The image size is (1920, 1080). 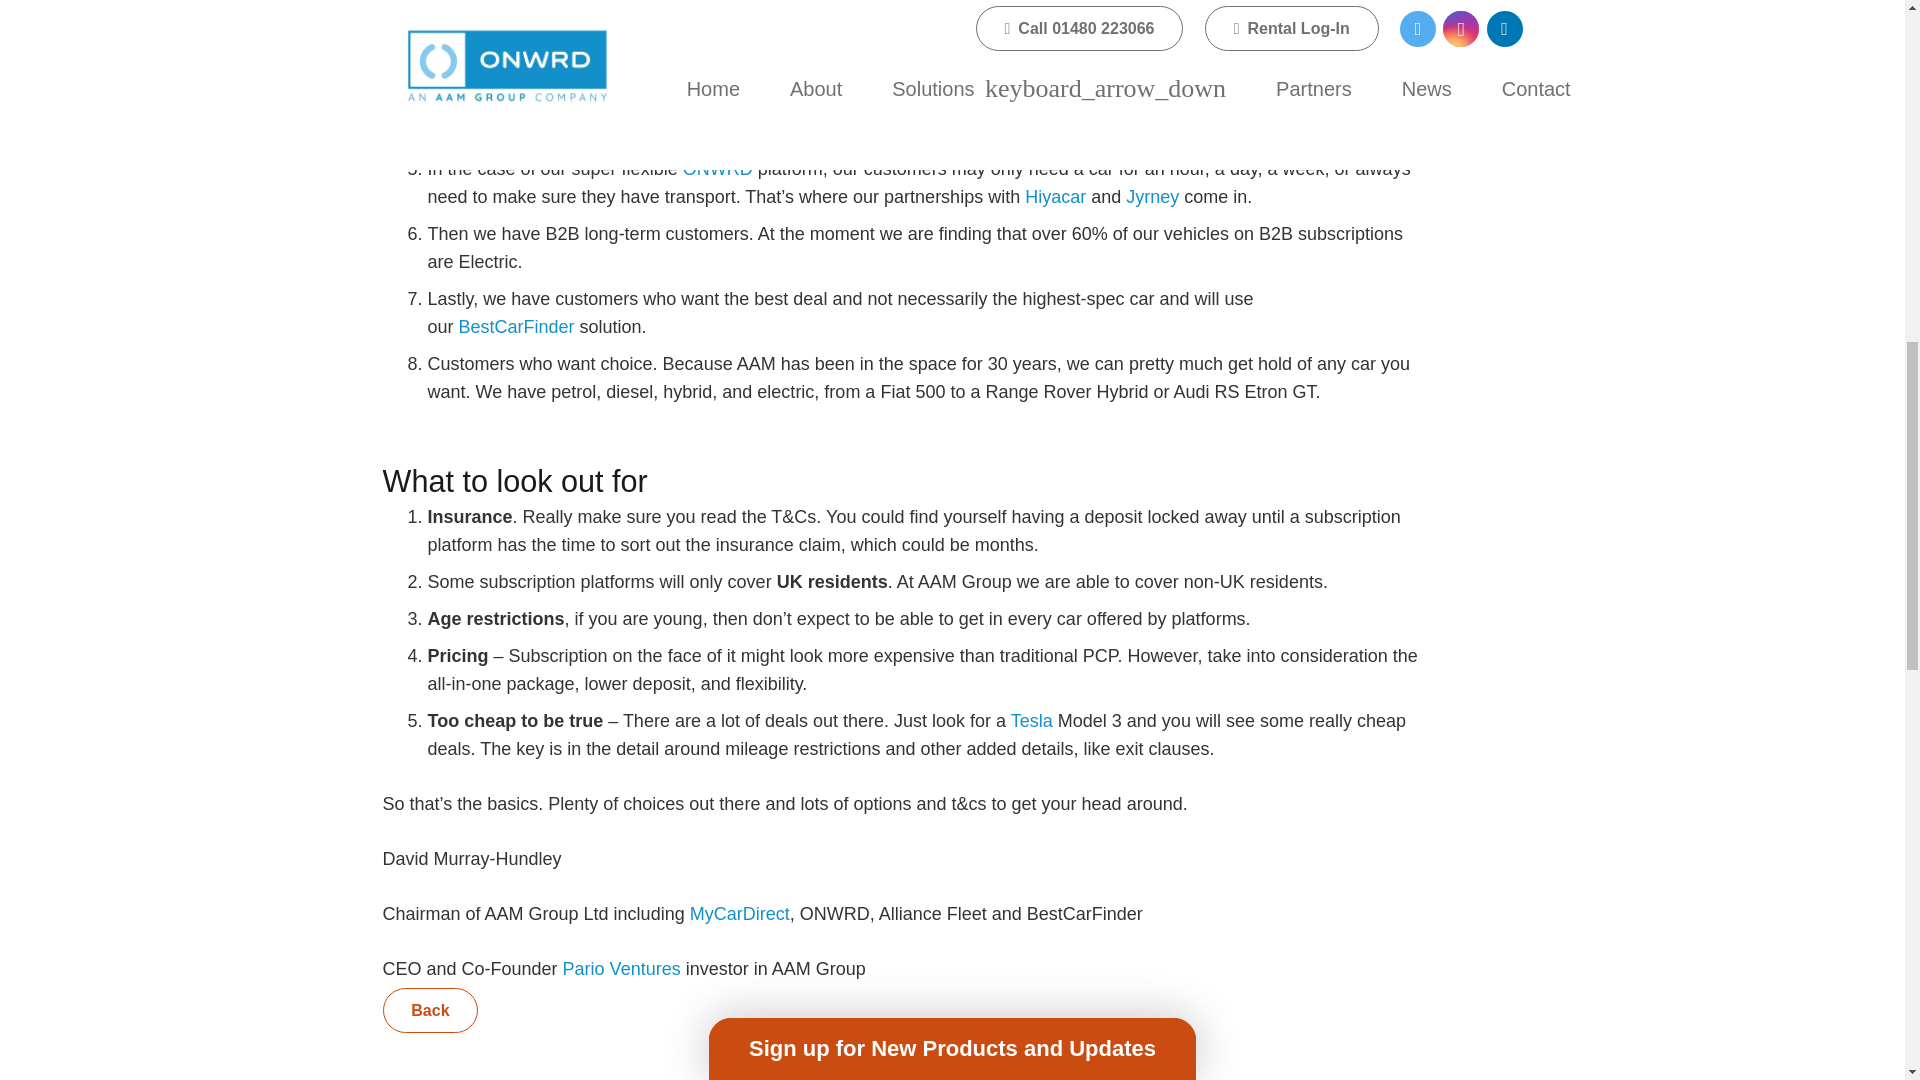 What do you see at coordinates (1152, 196) in the screenshot?
I see `Jyrney` at bounding box center [1152, 196].